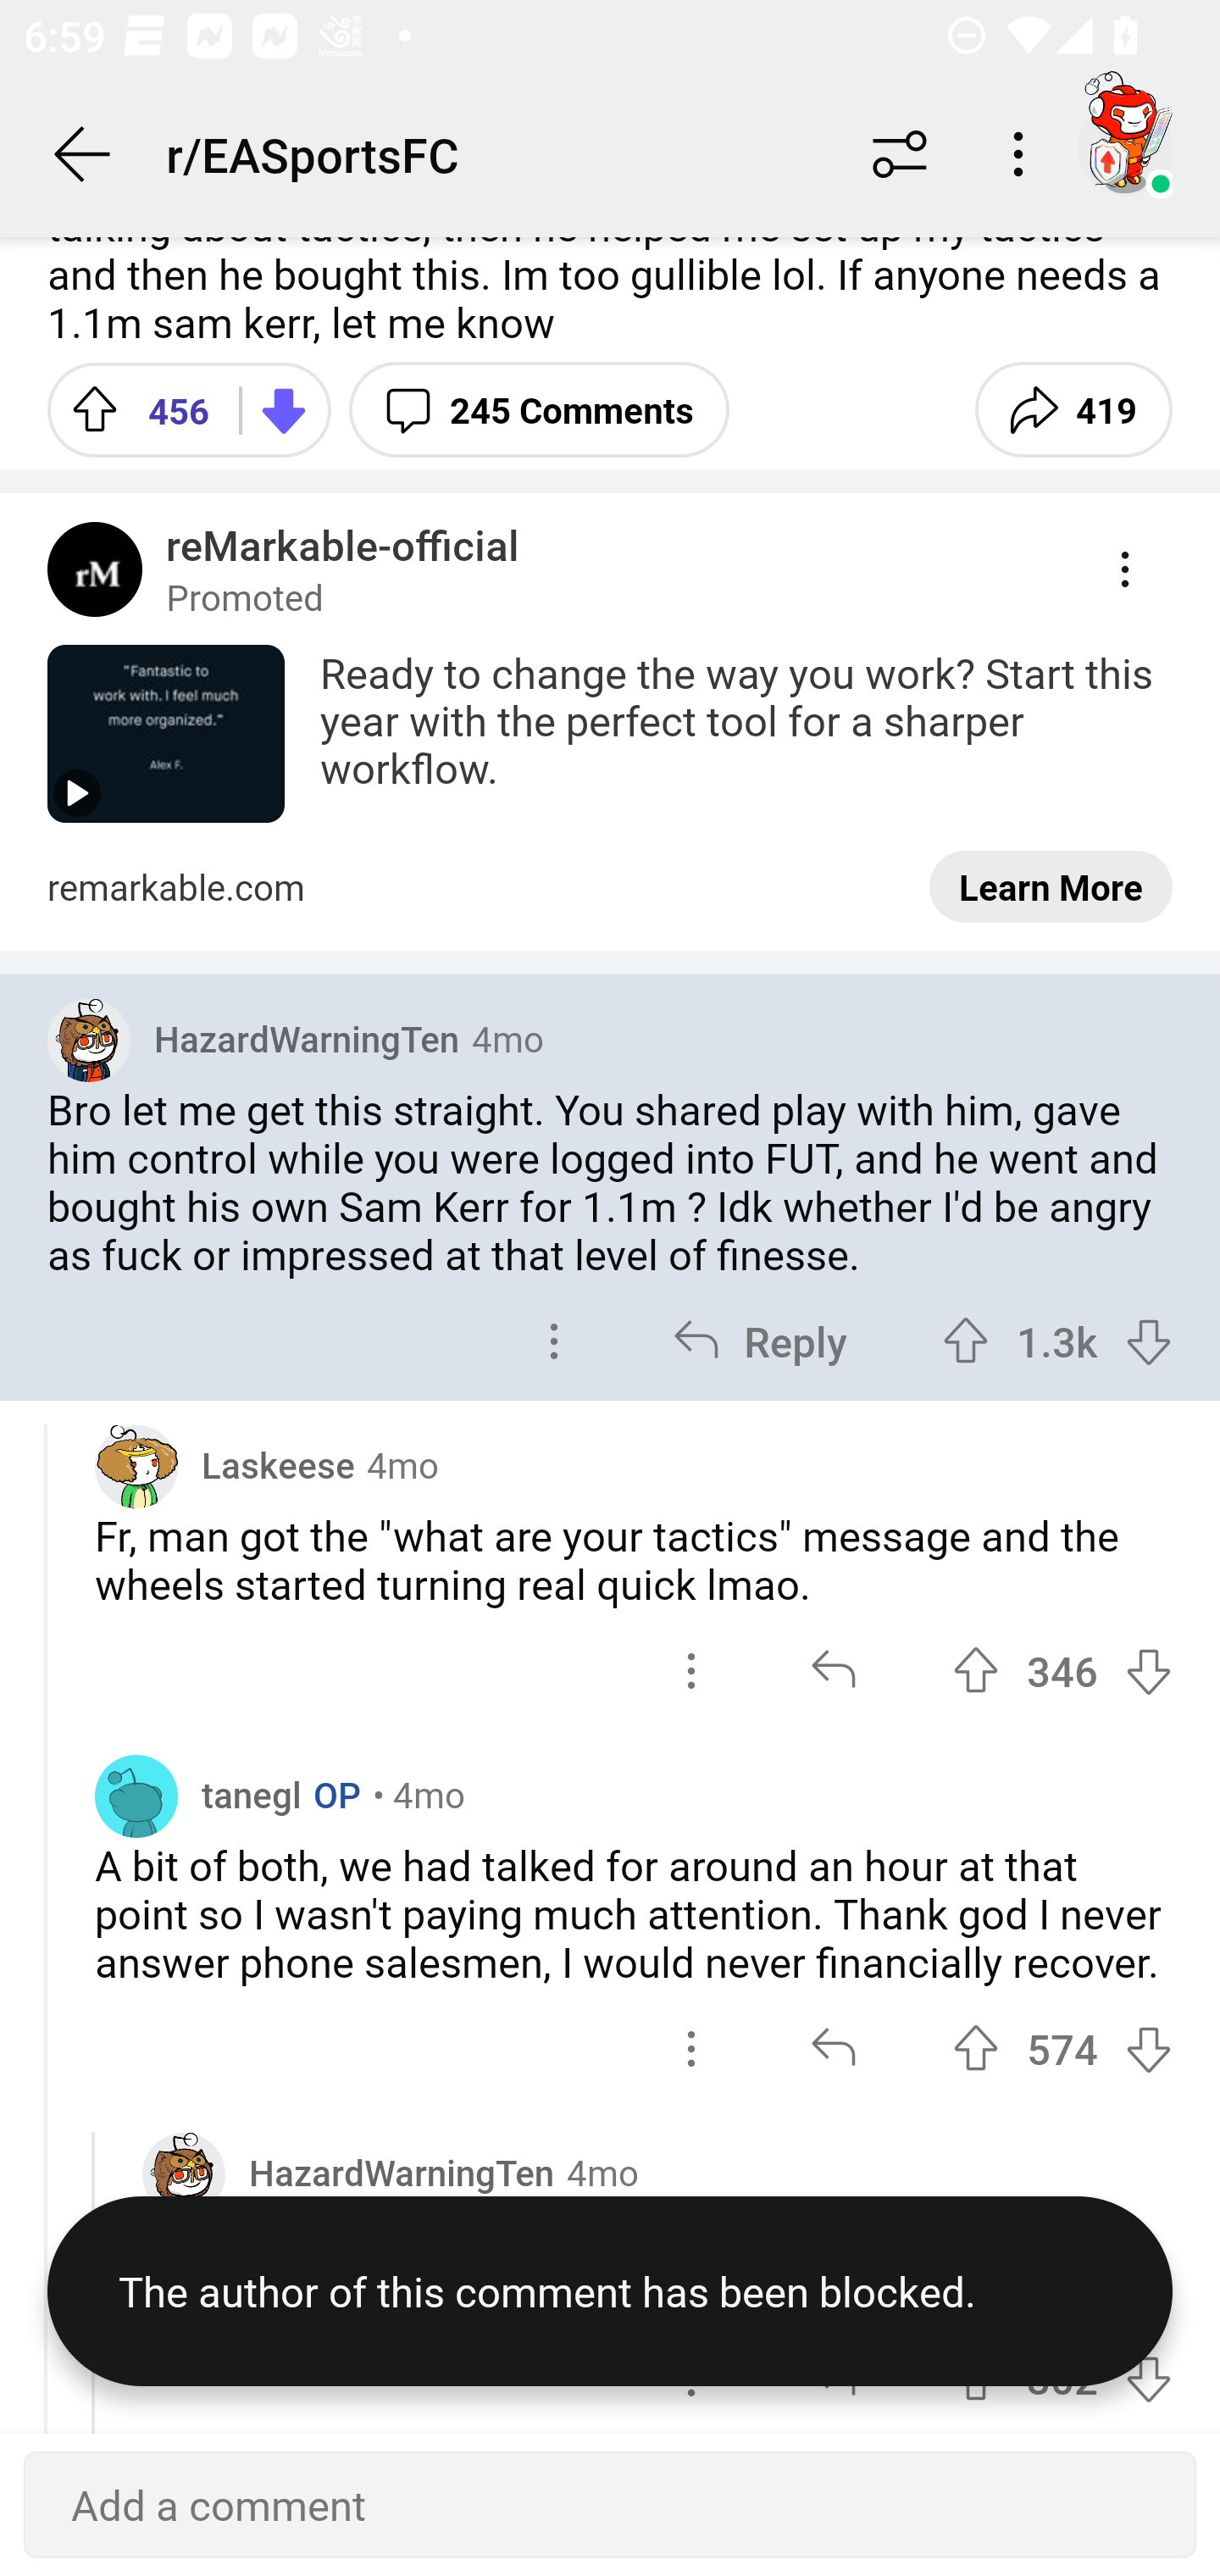 This screenshot has width=1220, height=2576. What do you see at coordinates (184, 2174) in the screenshot?
I see `Custom avatar` at bounding box center [184, 2174].